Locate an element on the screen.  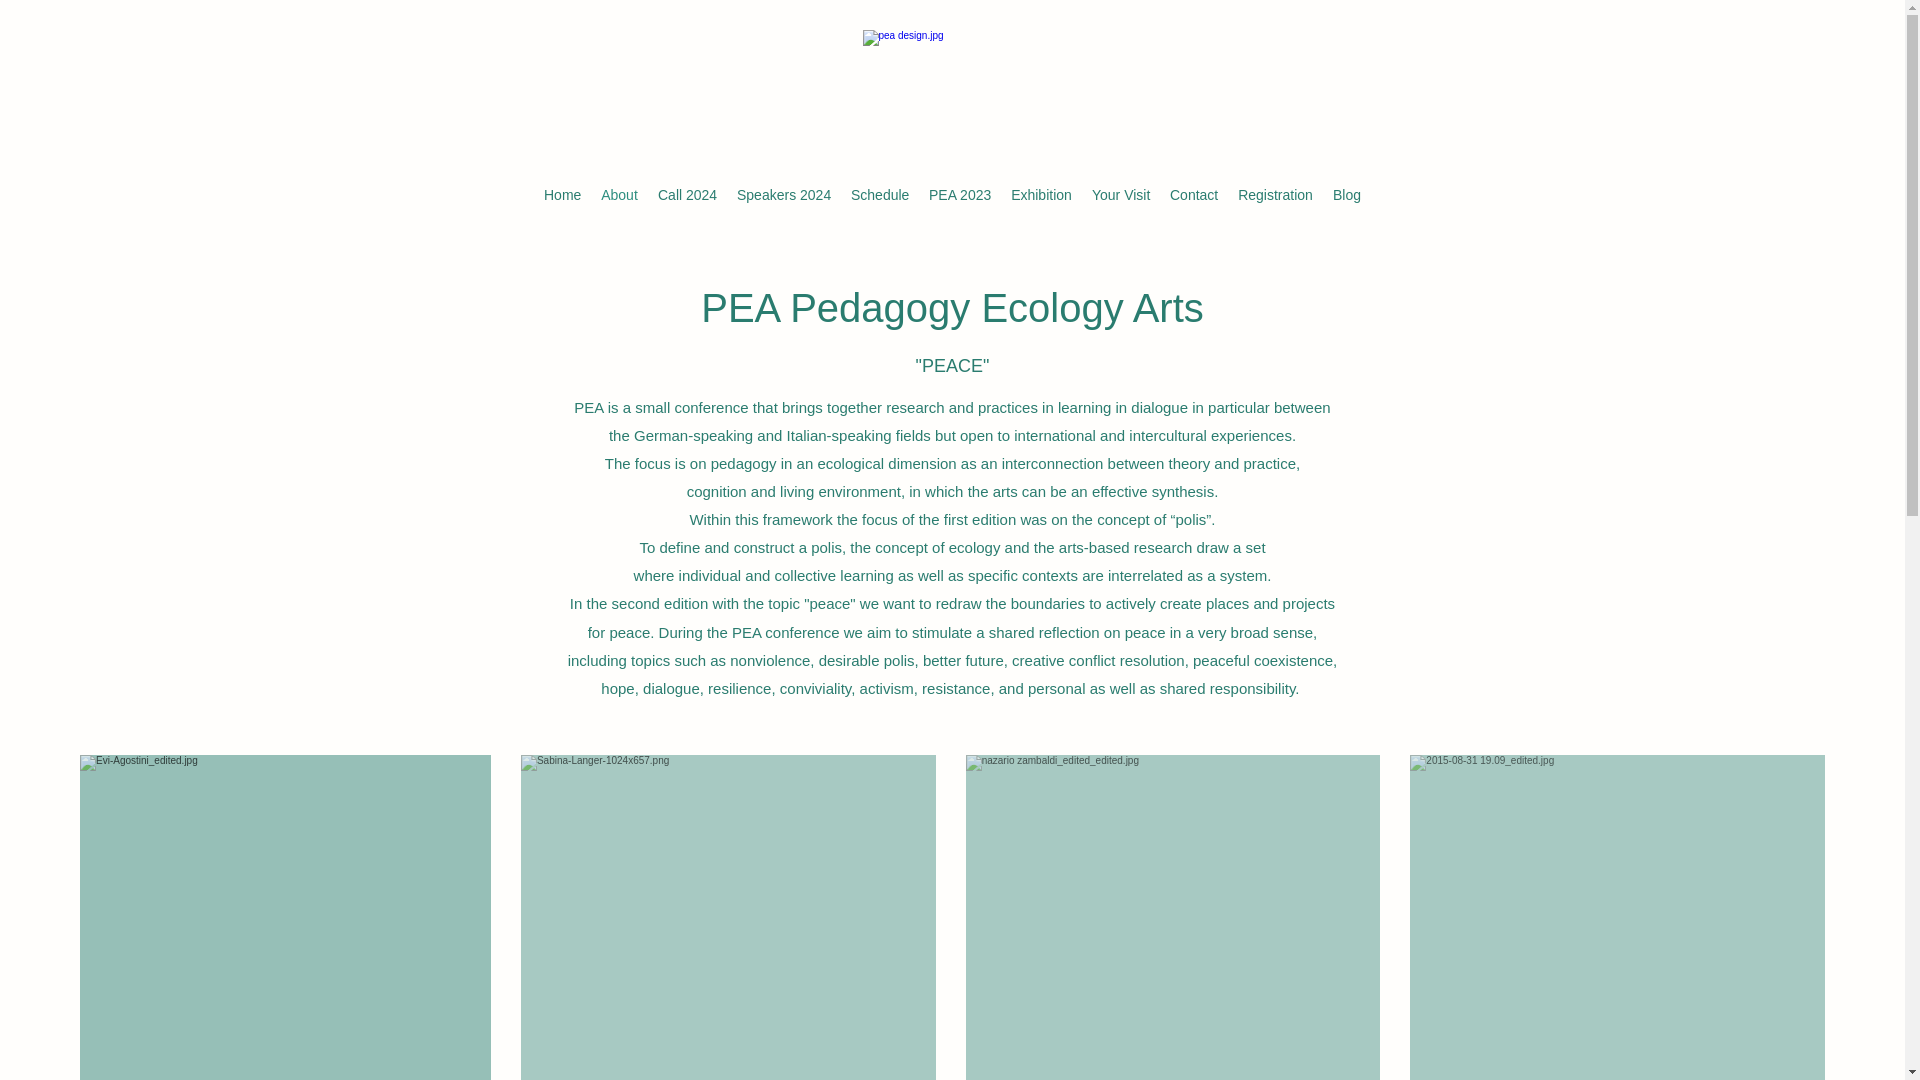
Call 2024 is located at coordinates (688, 194).